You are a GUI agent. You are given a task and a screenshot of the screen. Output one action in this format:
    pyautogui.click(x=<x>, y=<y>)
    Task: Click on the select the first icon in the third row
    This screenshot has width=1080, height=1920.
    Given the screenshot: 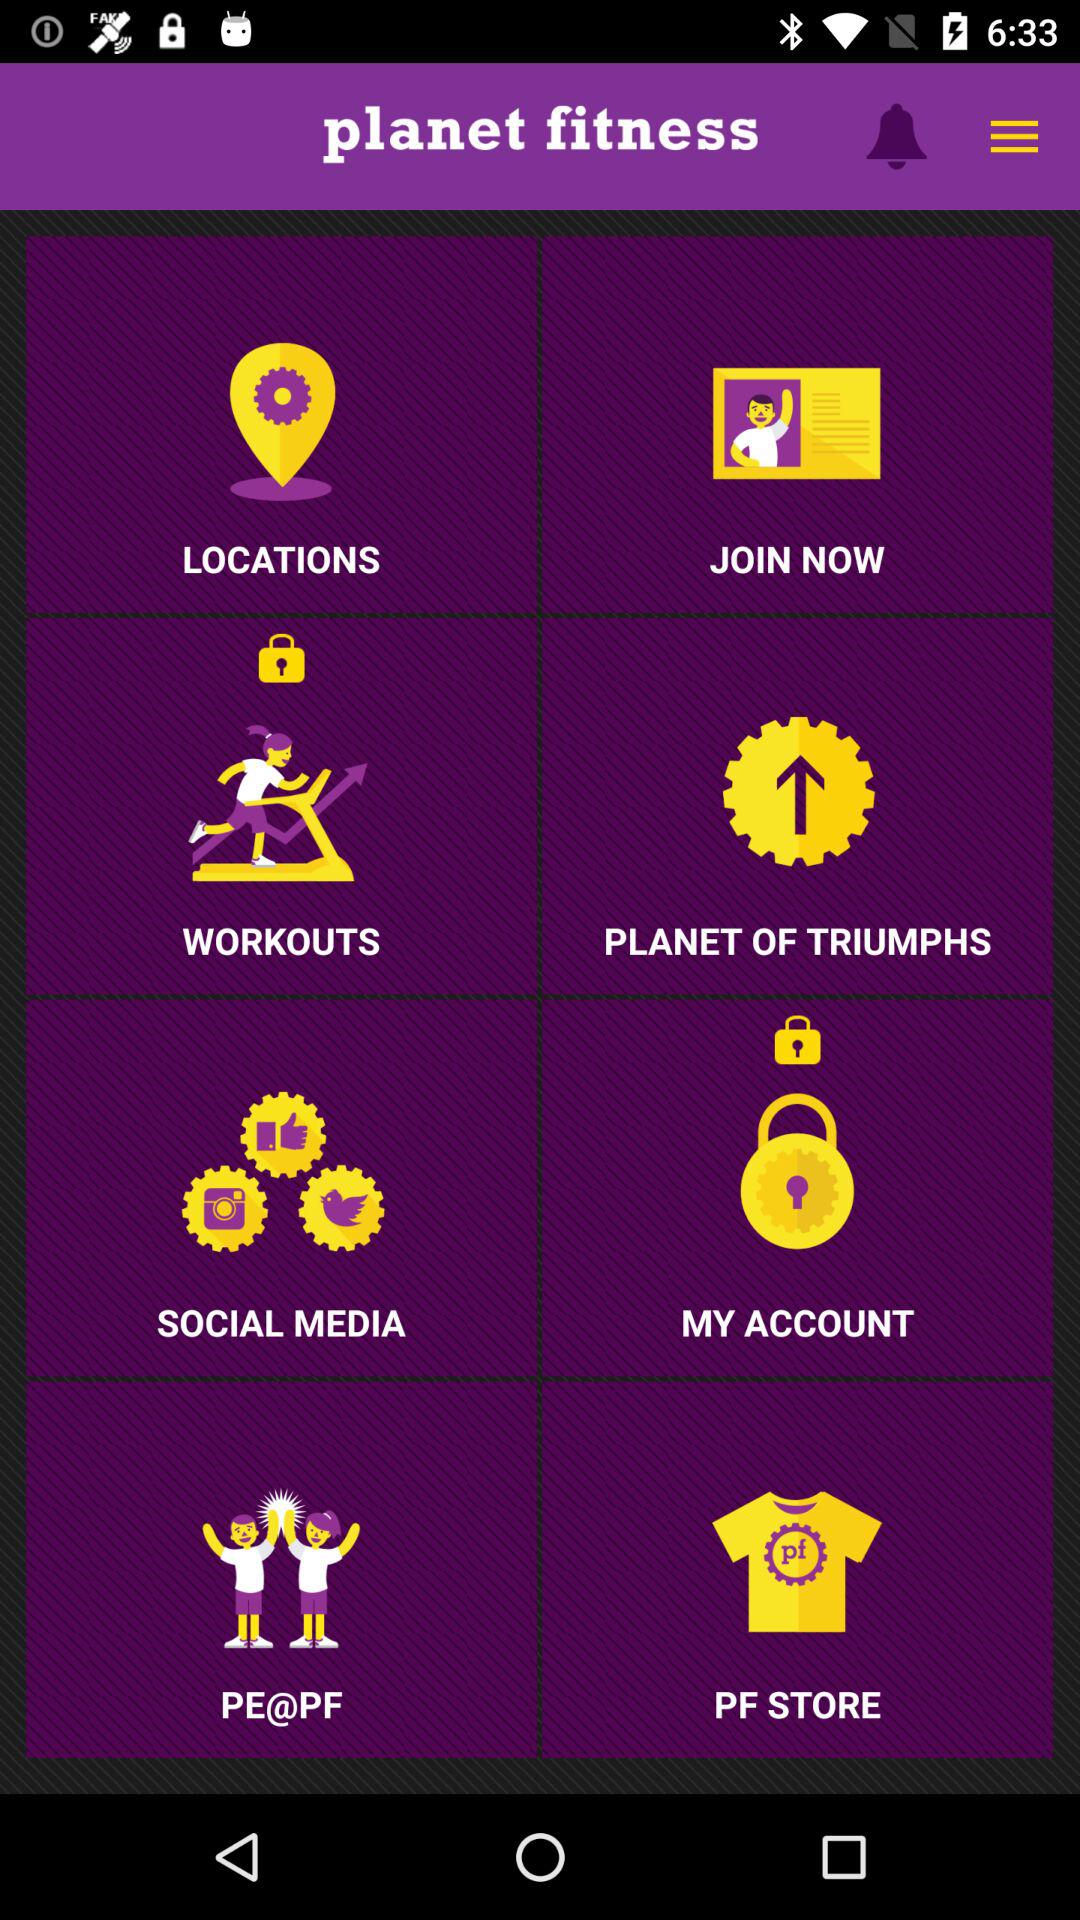 What is the action you would take?
    pyautogui.click(x=281, y=1568)
    